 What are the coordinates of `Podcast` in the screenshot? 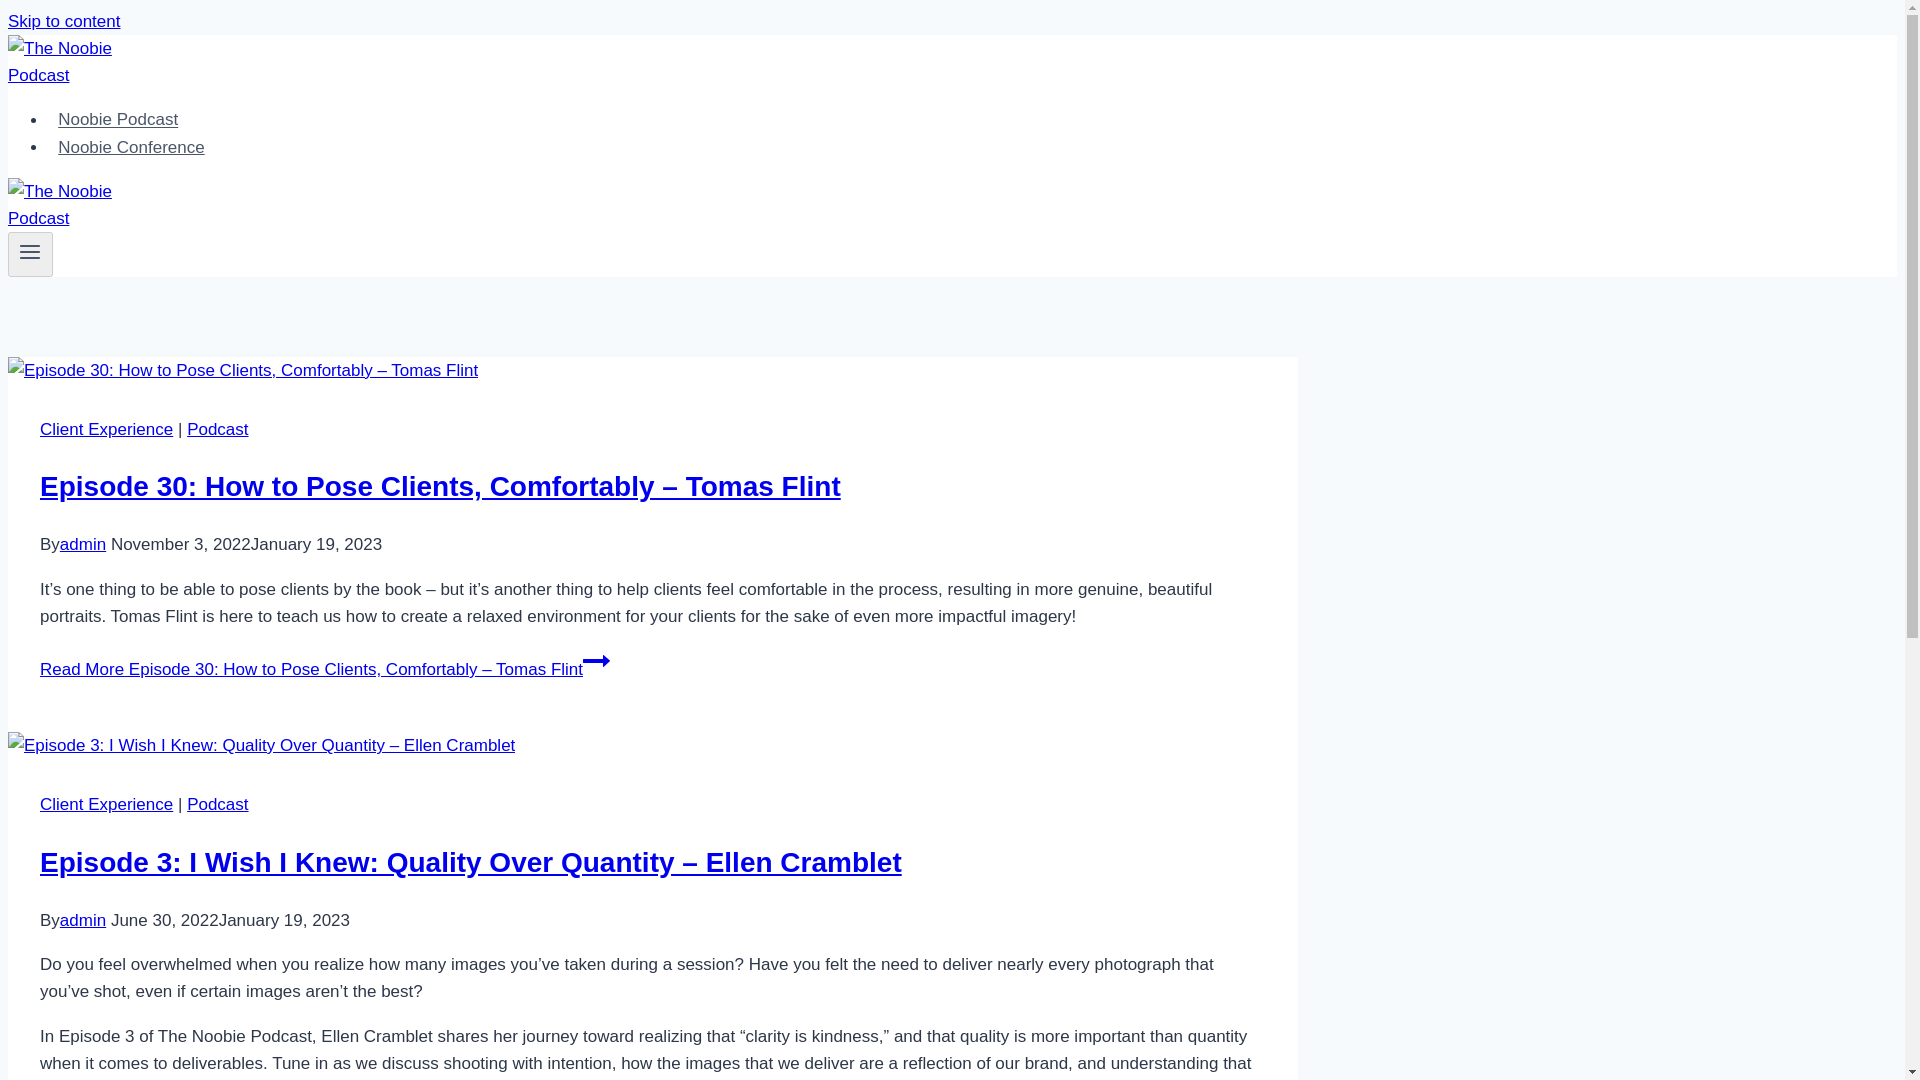 It's located at (216, 429).